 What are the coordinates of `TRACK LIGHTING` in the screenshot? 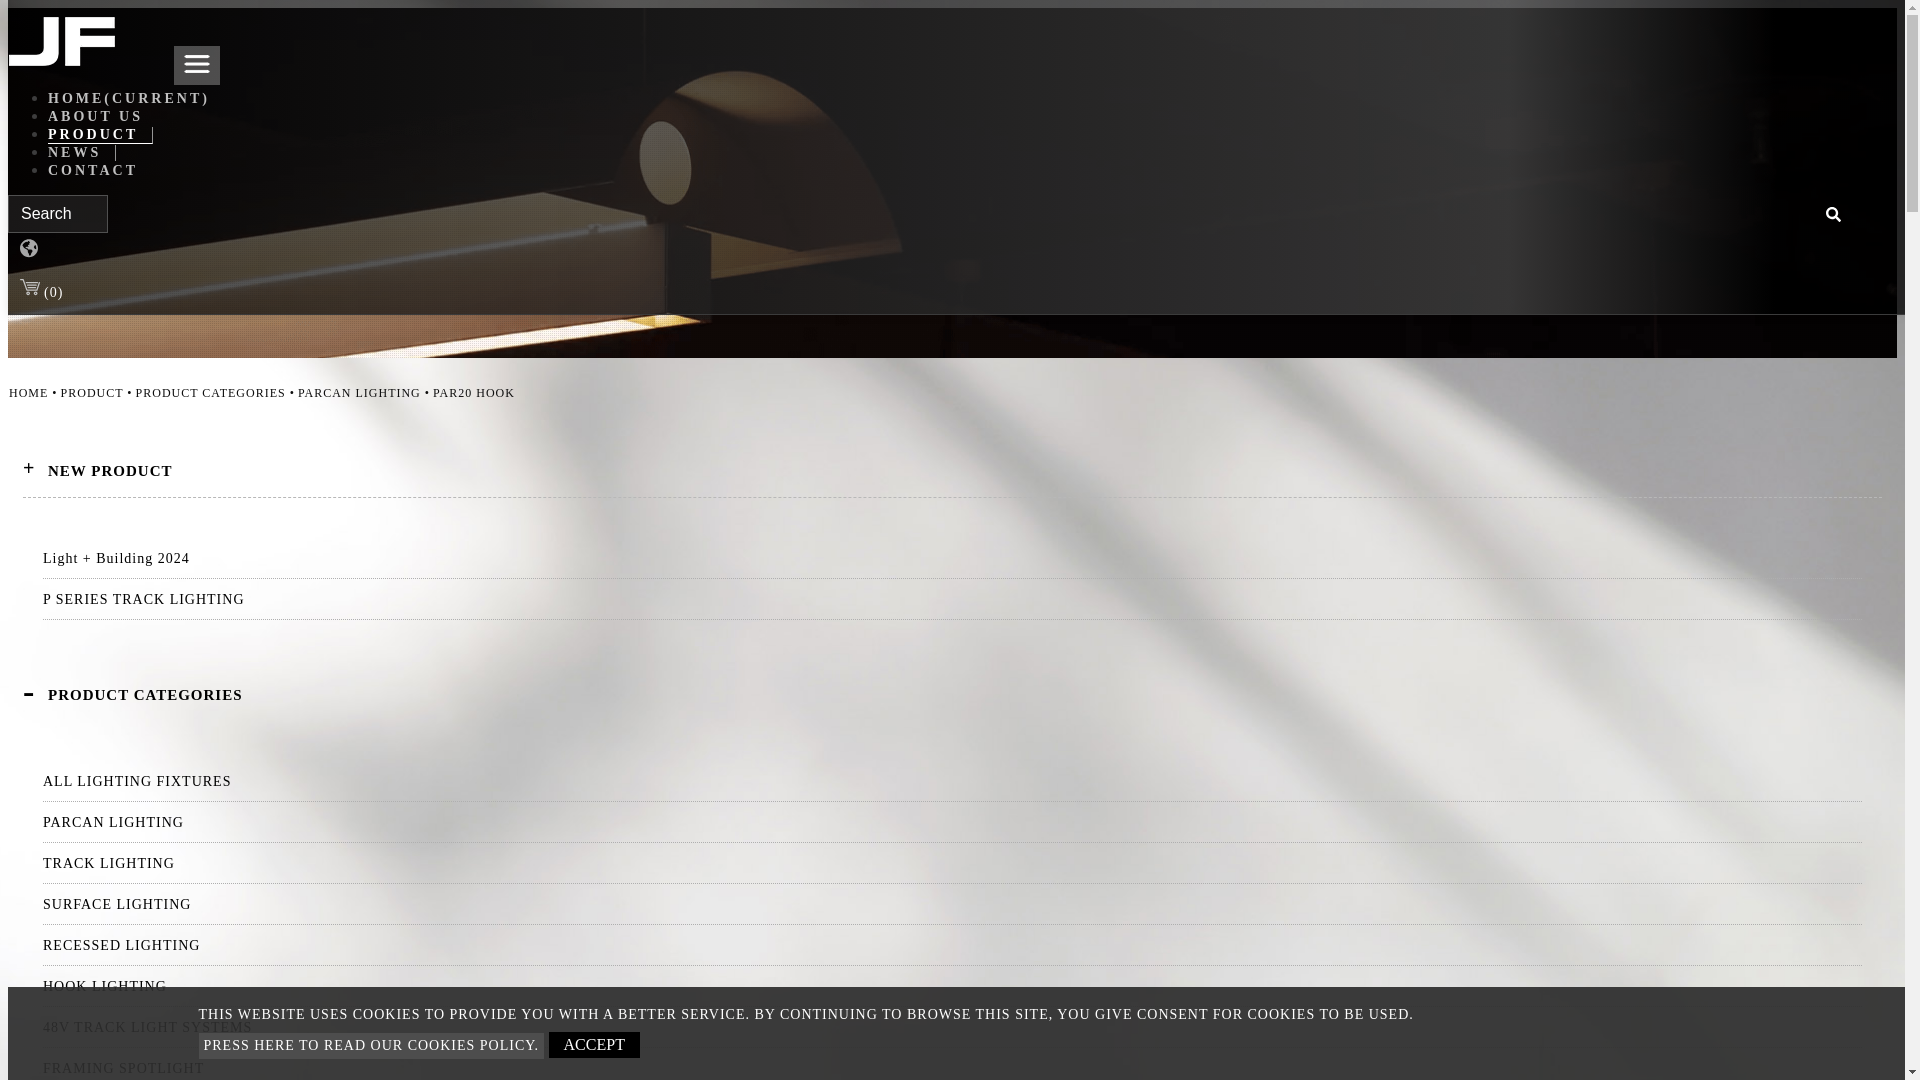 It's located at (952, 863).